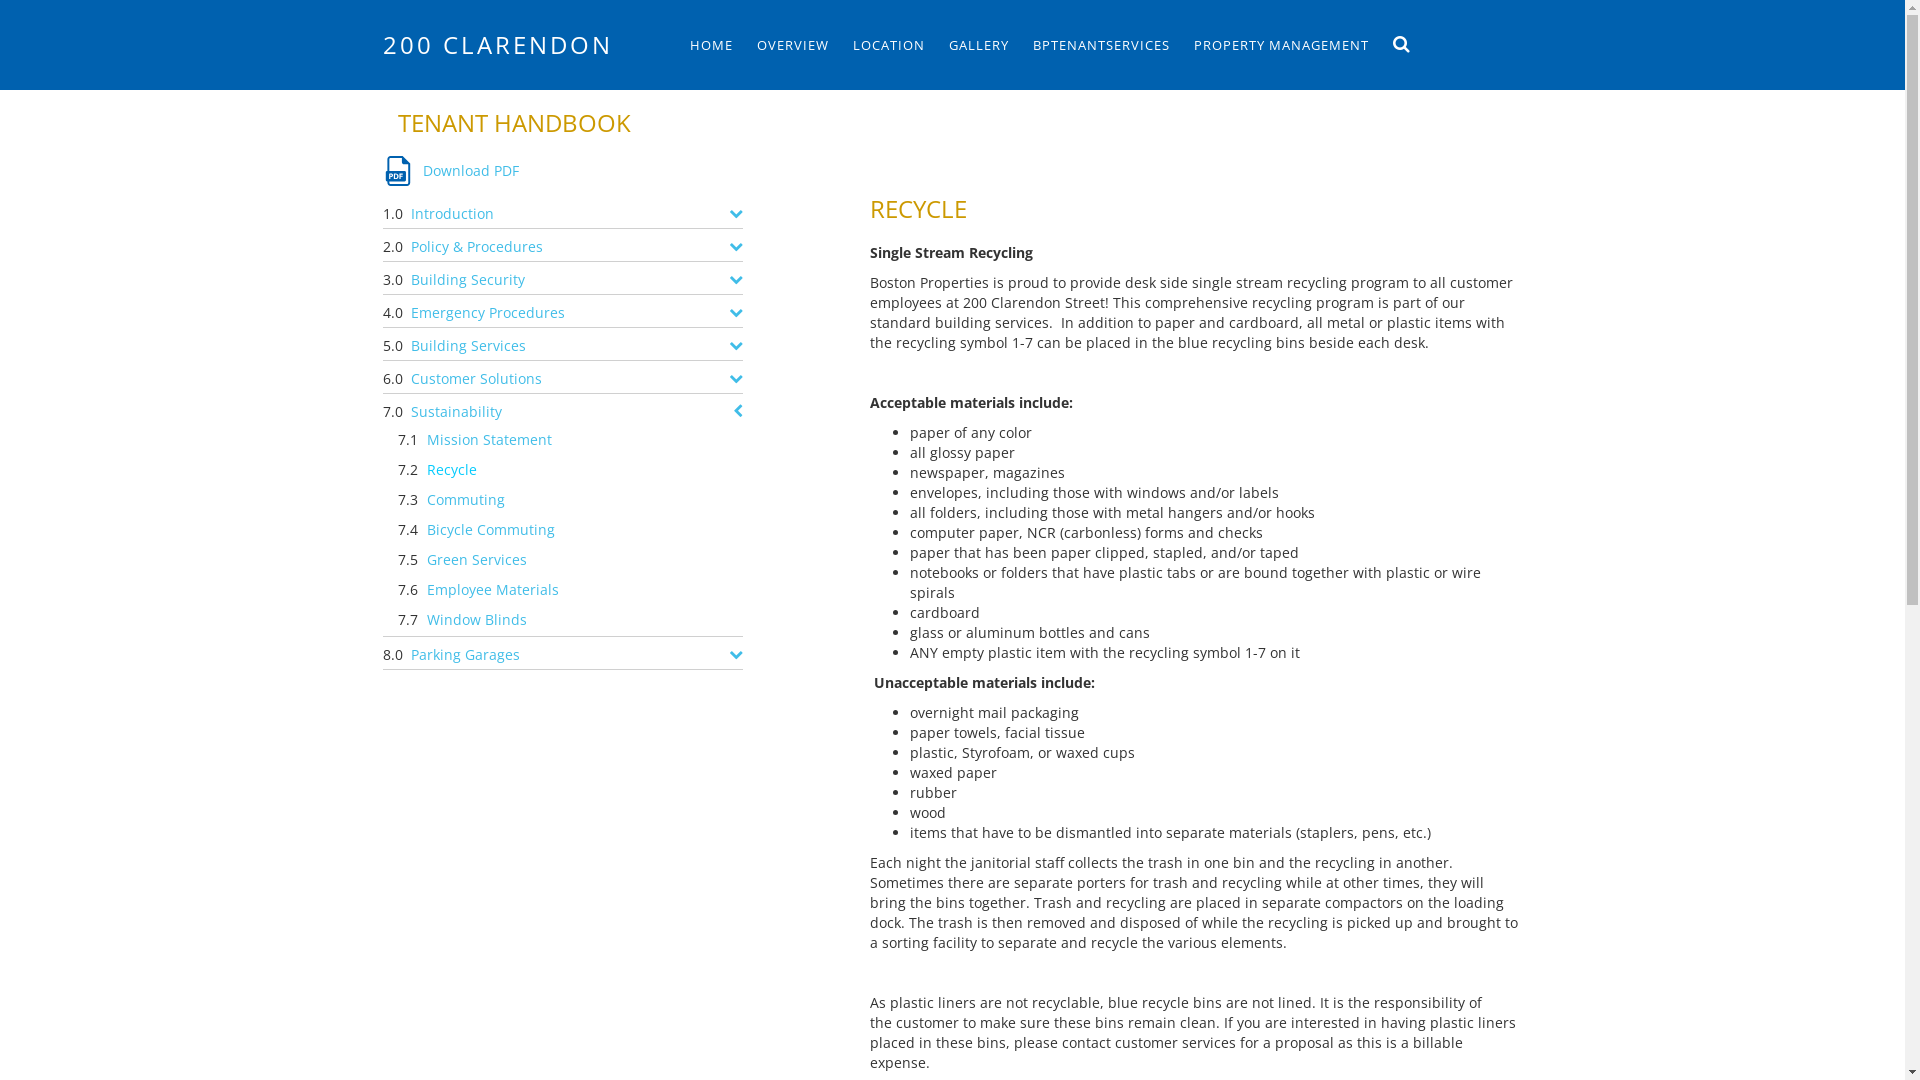 The height and width of the screenshot is (1080, 1920). Describe the element at coordinates (461, 410) in the screenshot. I see `Sustainability` at that location.